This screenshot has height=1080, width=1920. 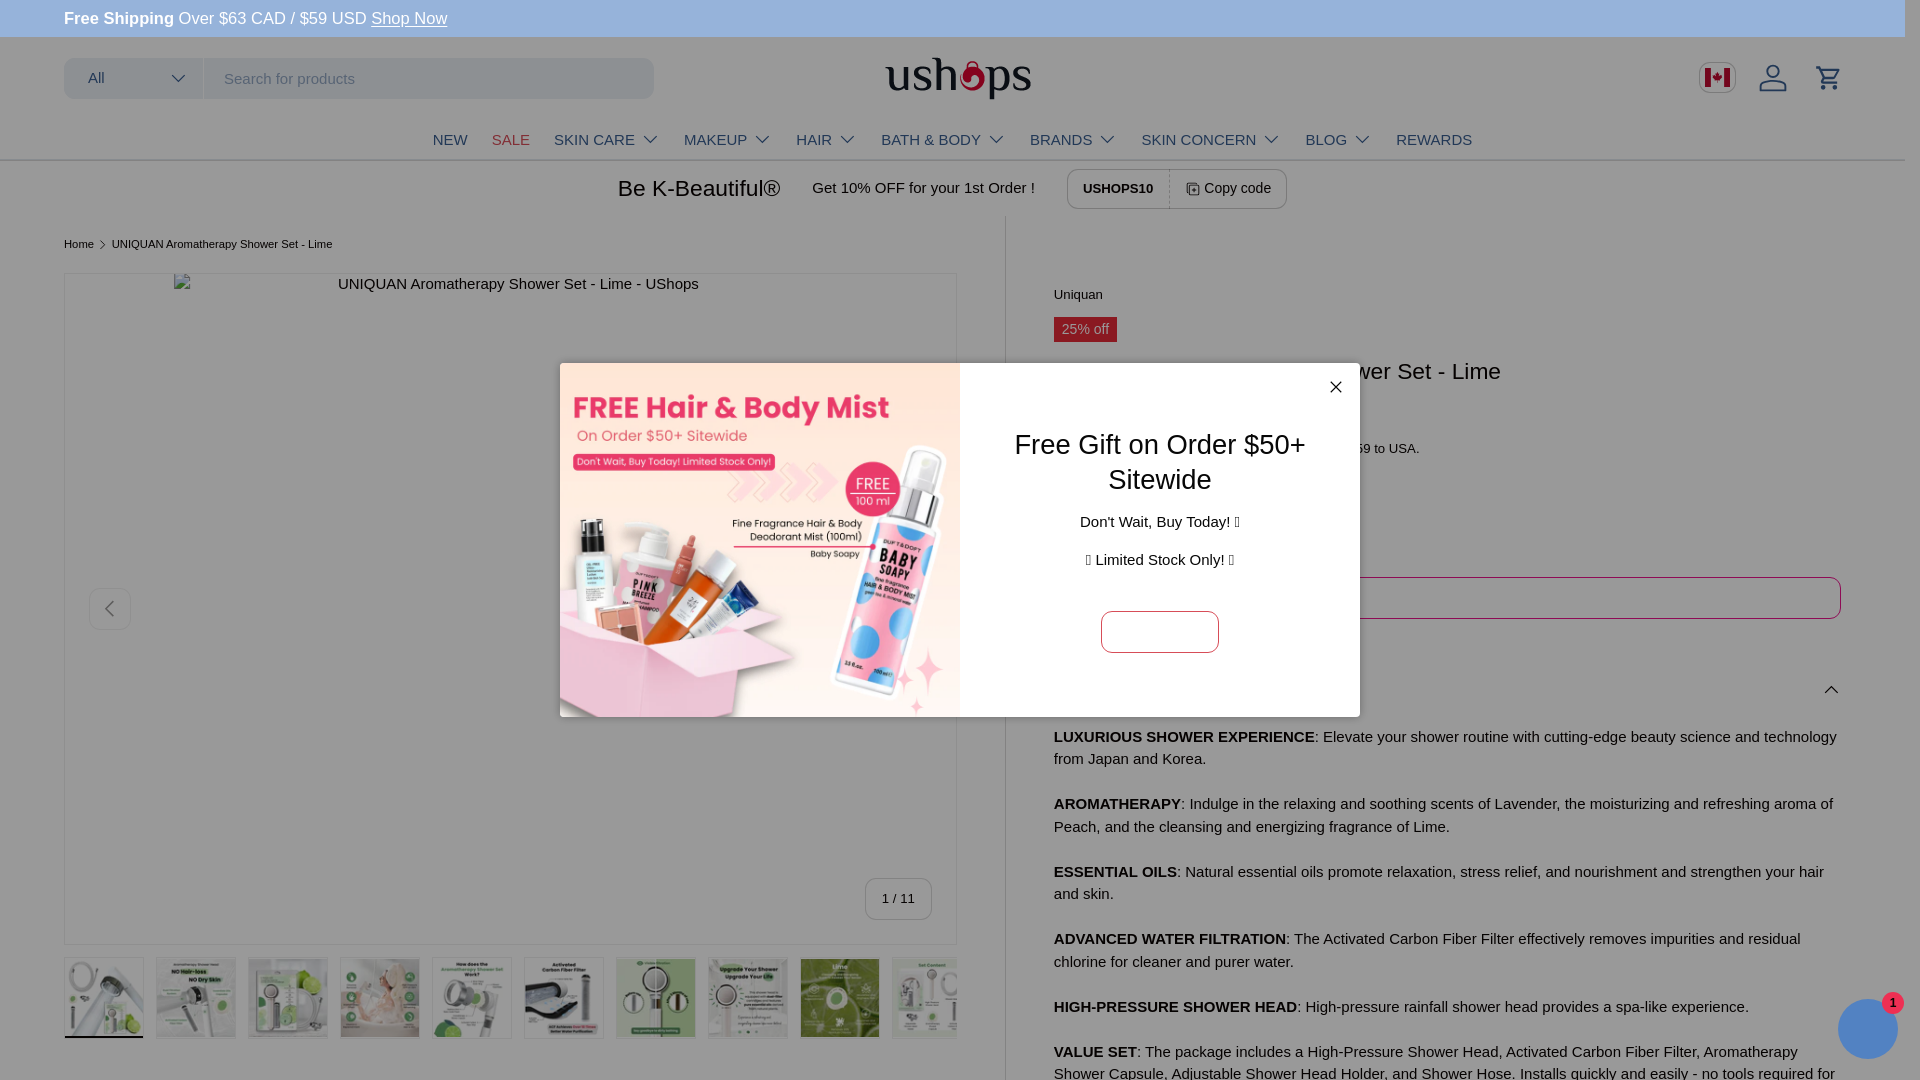 I want to click on Shopify online store chat, so click(x=1868, y=1031).